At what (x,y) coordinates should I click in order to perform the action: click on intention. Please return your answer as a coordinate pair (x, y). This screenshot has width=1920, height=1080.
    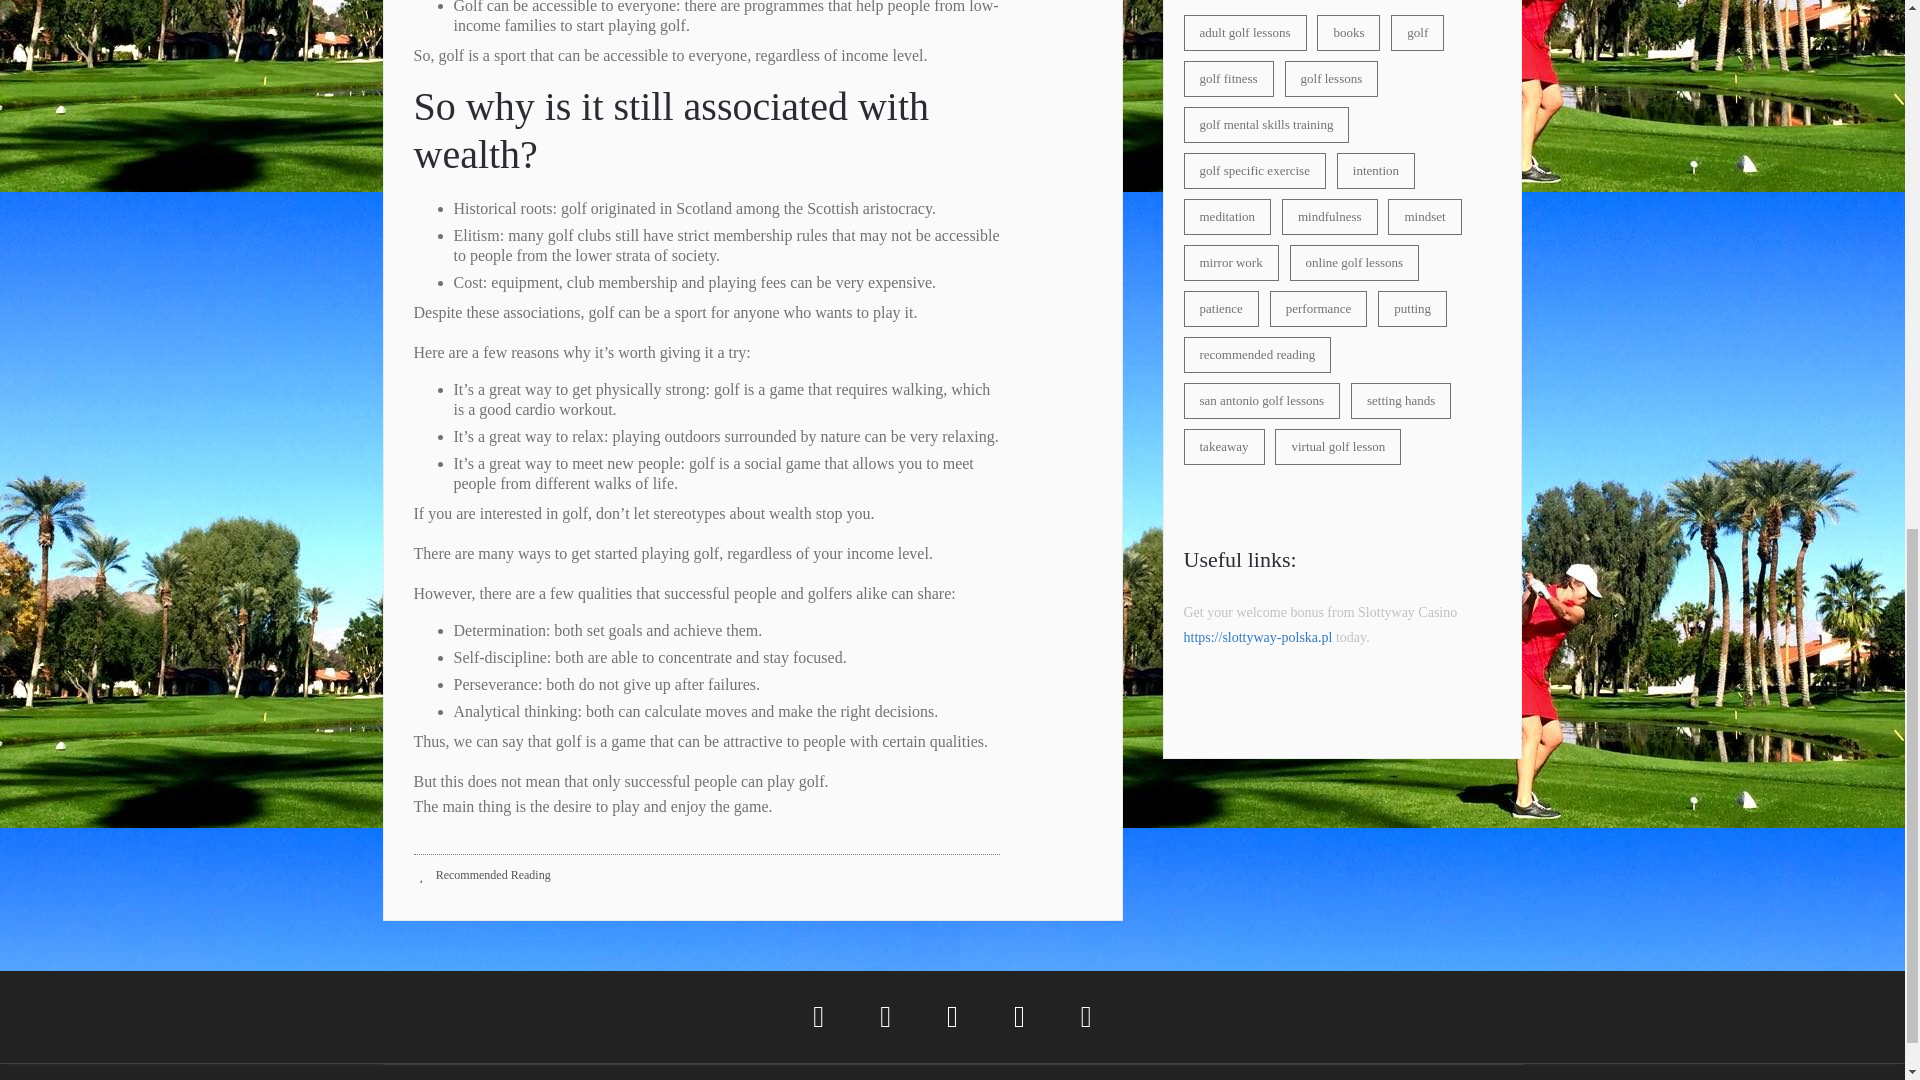
    Looking at the image, I should click on (1376, 171).